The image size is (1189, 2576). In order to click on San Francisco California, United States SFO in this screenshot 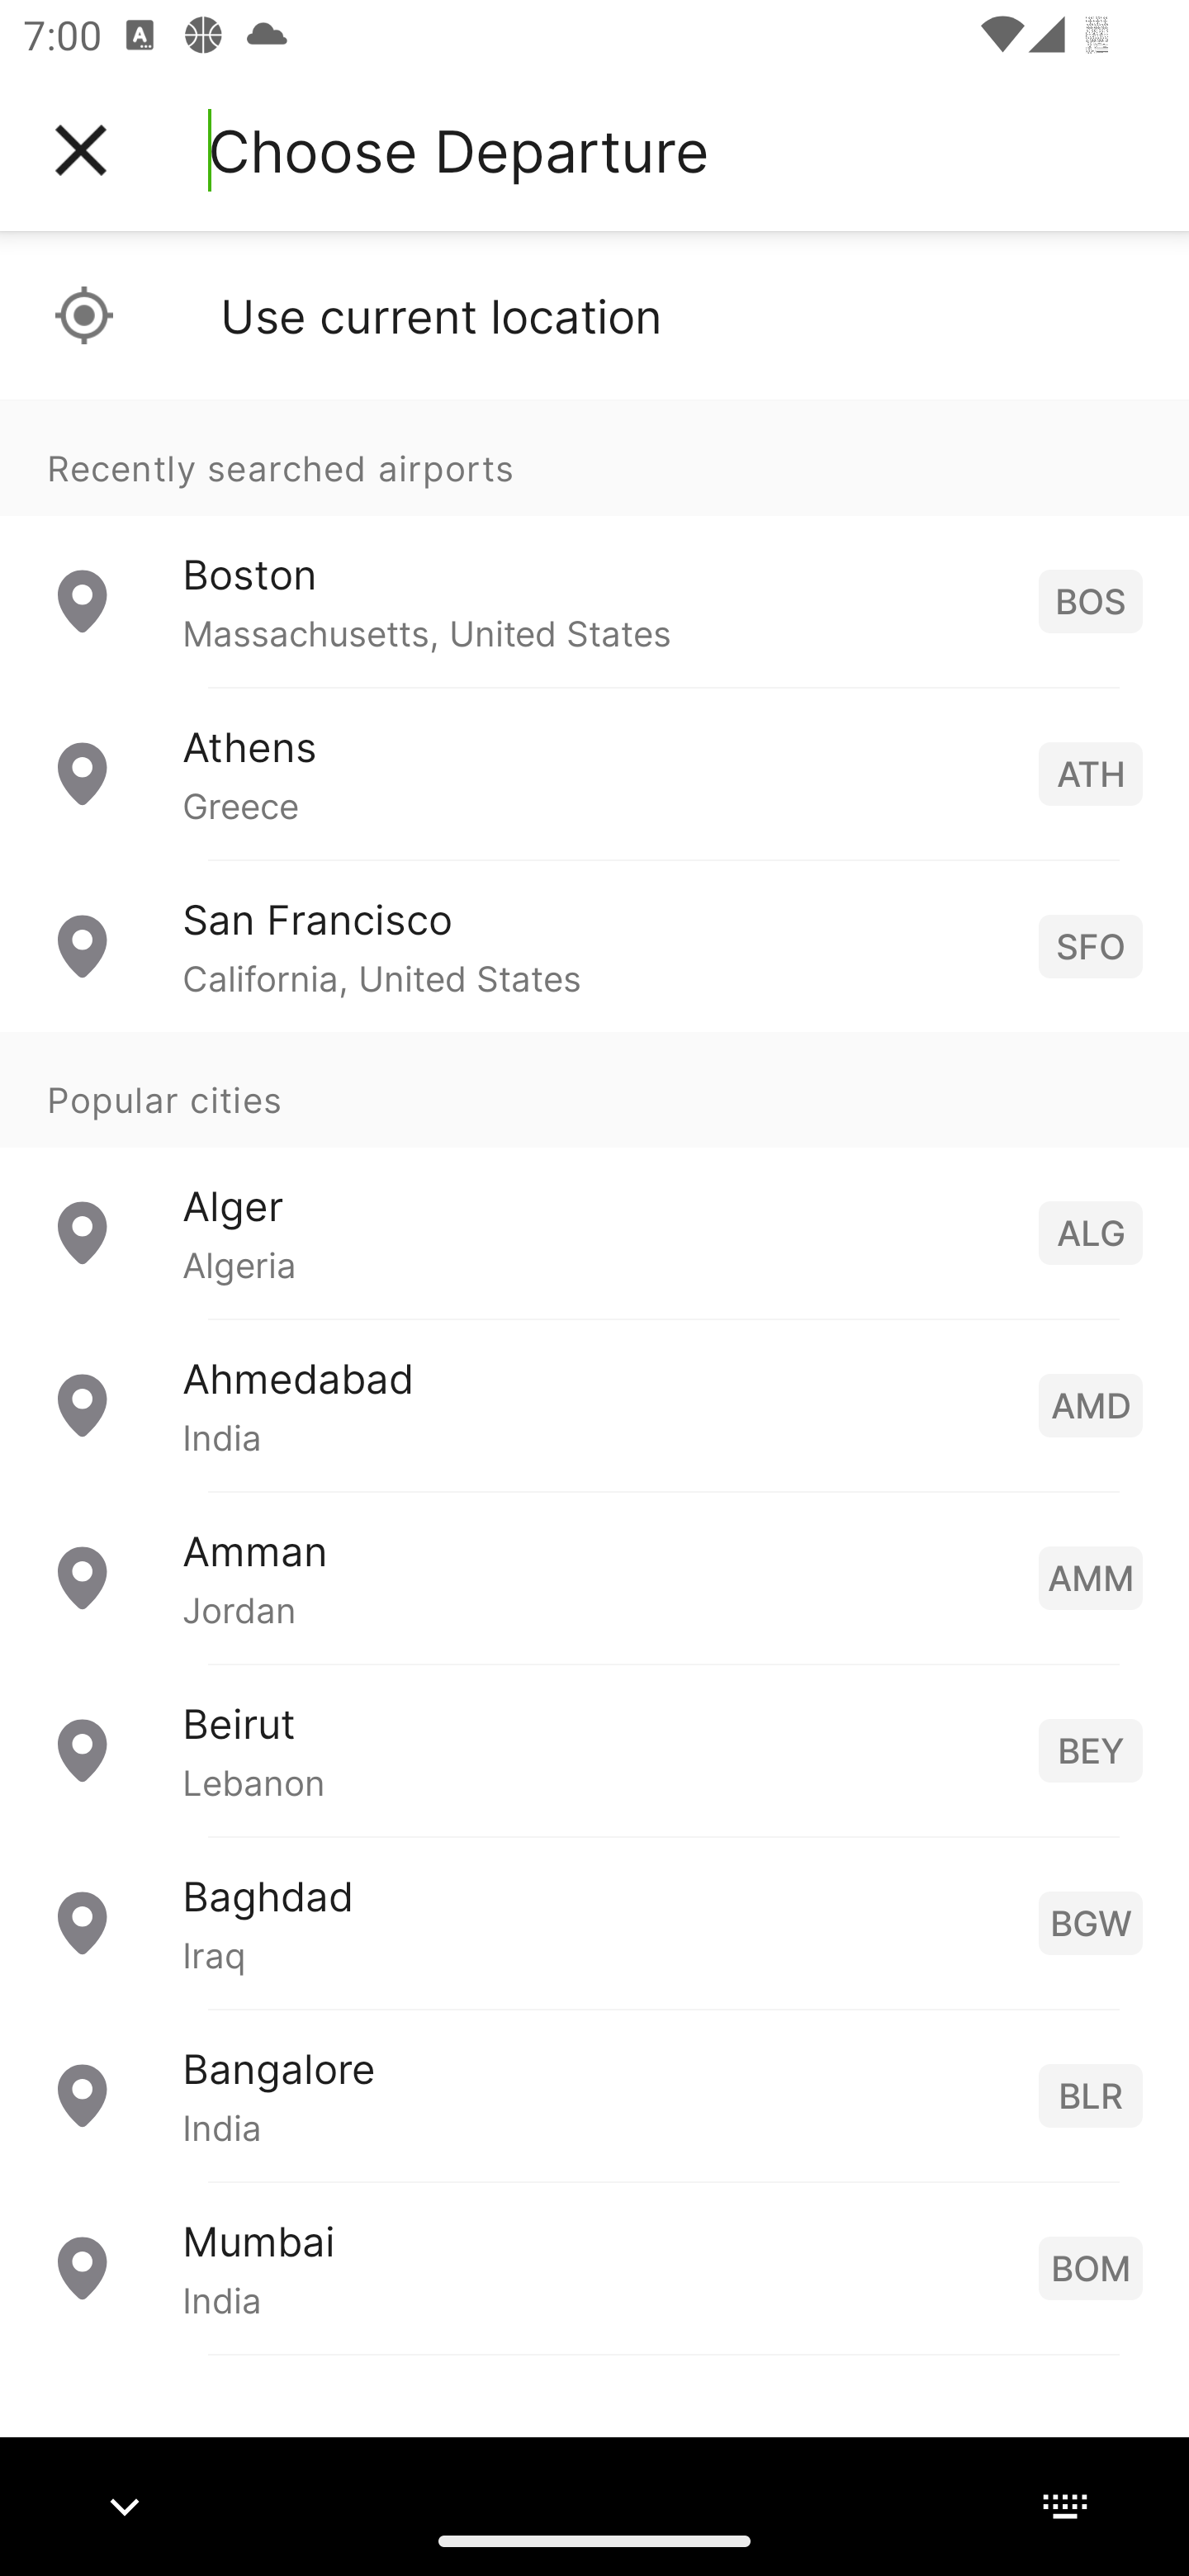, I will do `click(594, 946)`.